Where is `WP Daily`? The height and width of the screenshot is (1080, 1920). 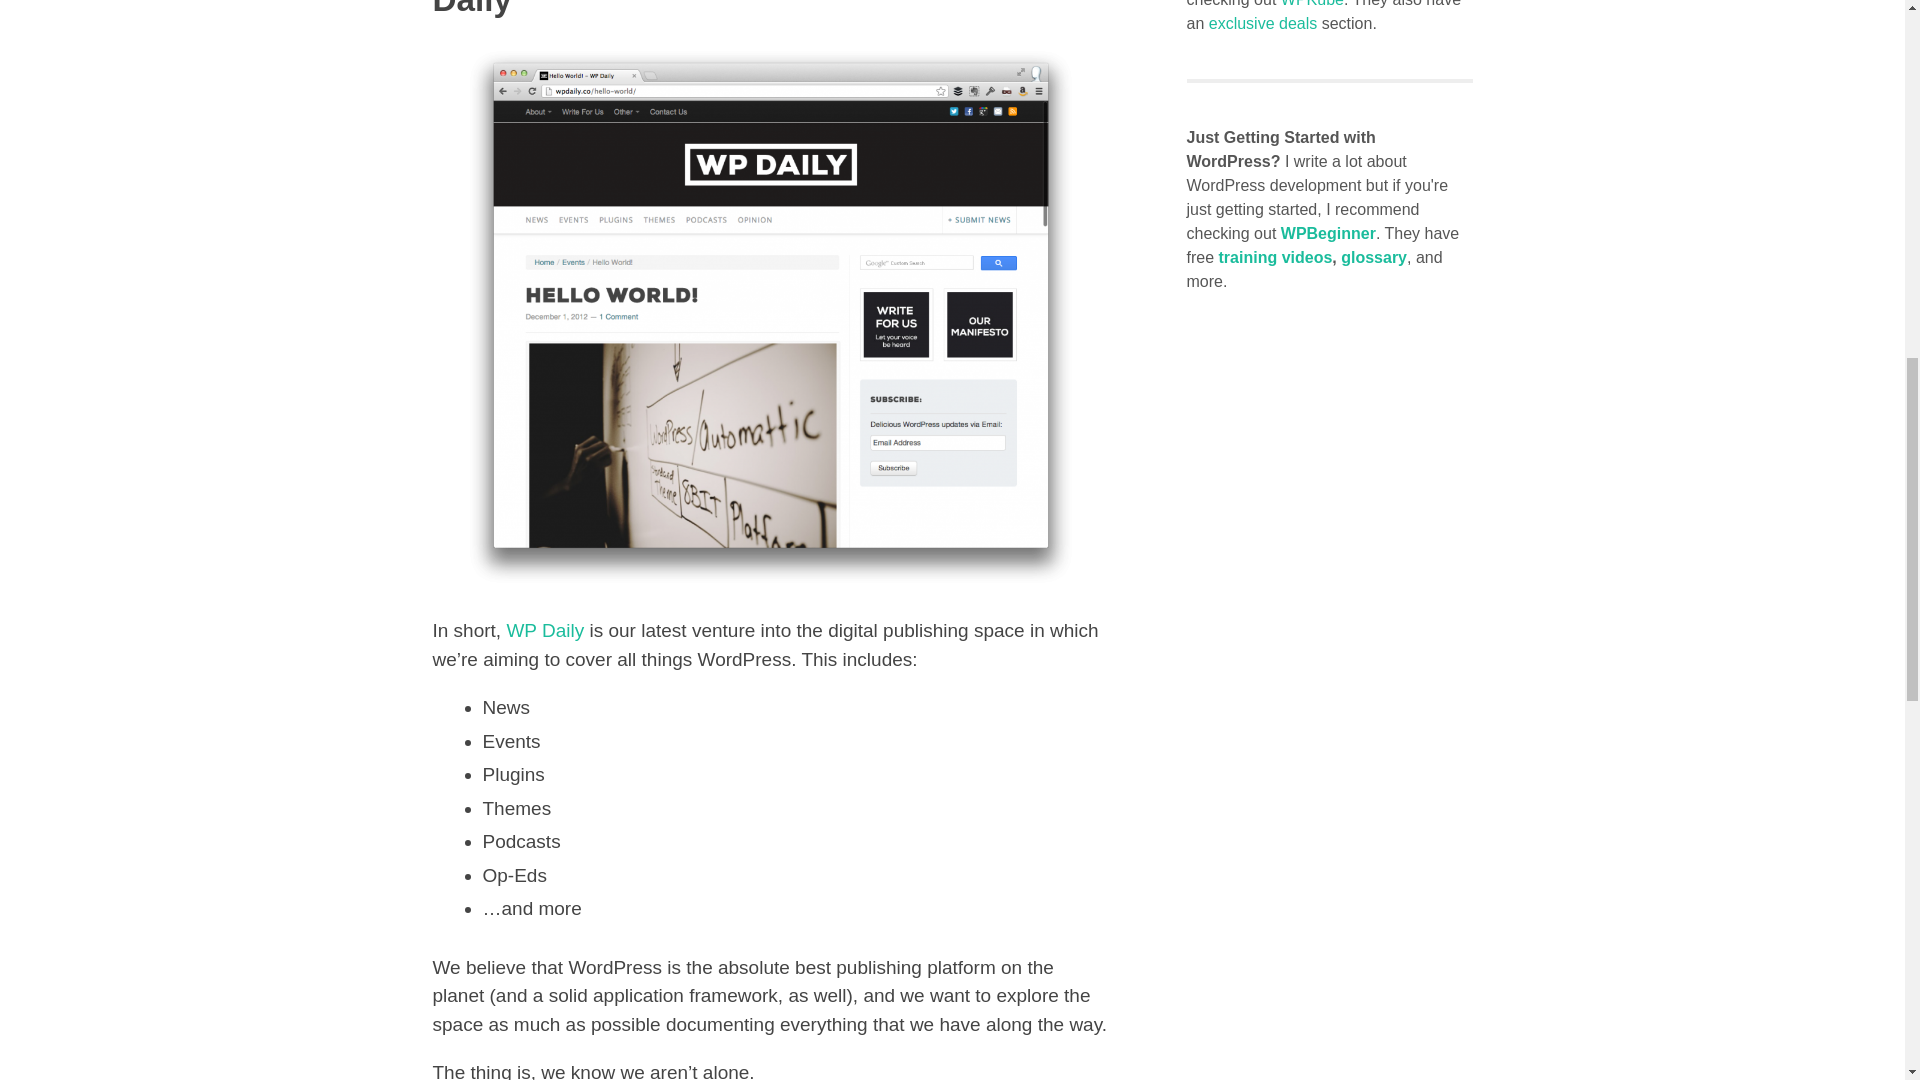 WP Daily is located at coordinates (544, 630).